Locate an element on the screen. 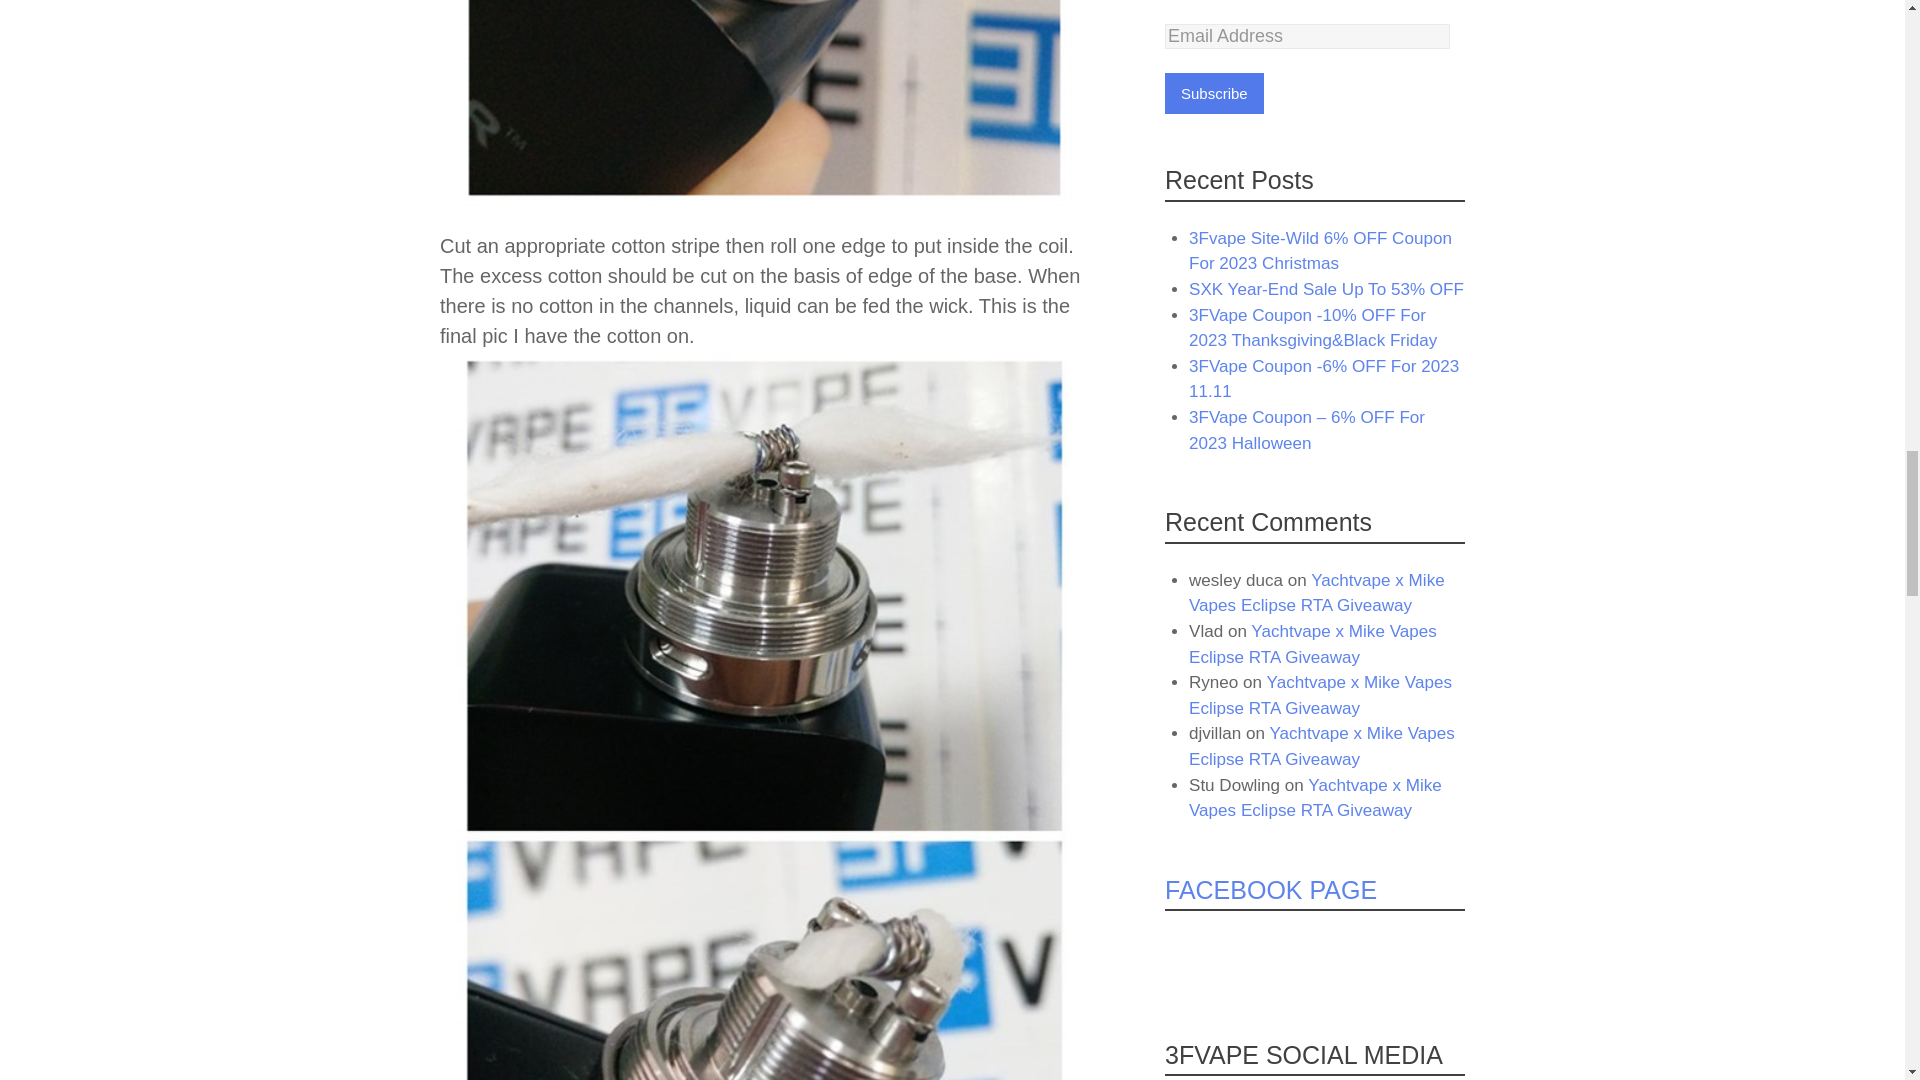 The image size is (1920, 1080). Subscribe is located at coordinates (1214, 94).